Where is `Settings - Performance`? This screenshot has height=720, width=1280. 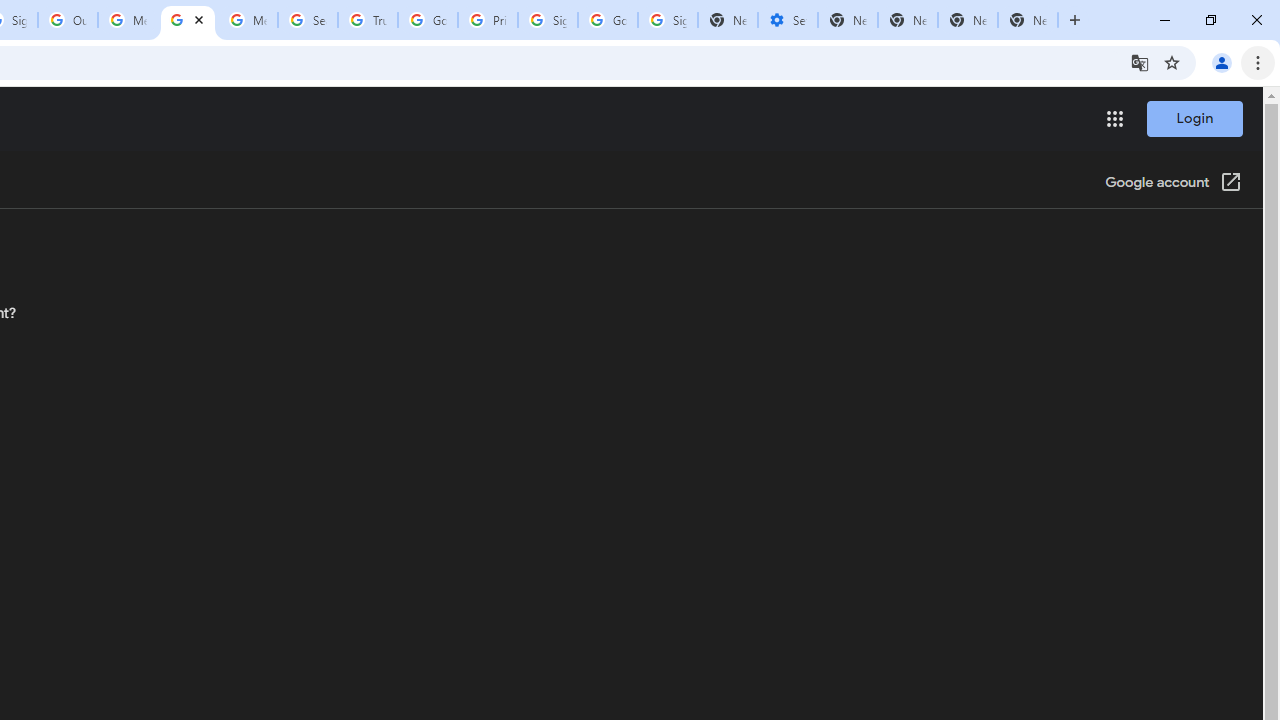 Settings - Performance is located at coordinates (787, 20).